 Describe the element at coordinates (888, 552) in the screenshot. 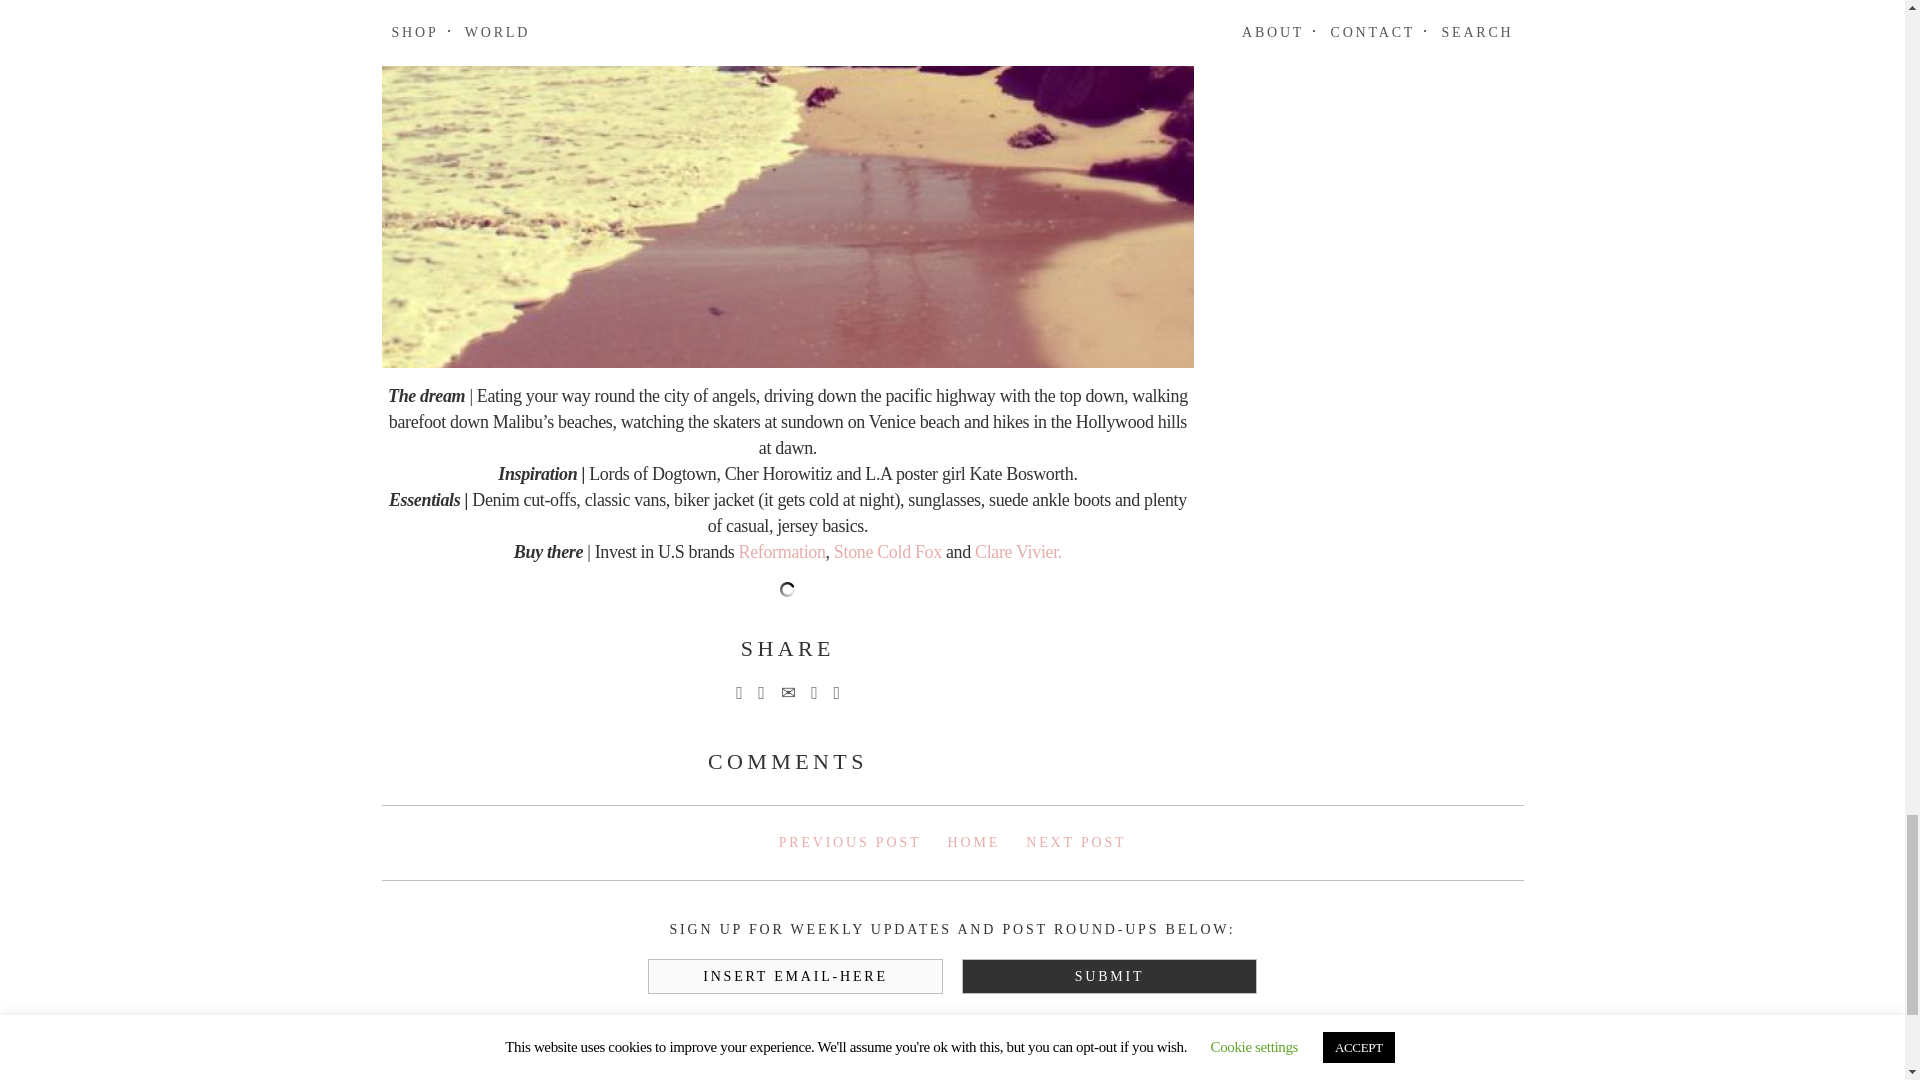

I see `Stone Cold Fox` at that location.